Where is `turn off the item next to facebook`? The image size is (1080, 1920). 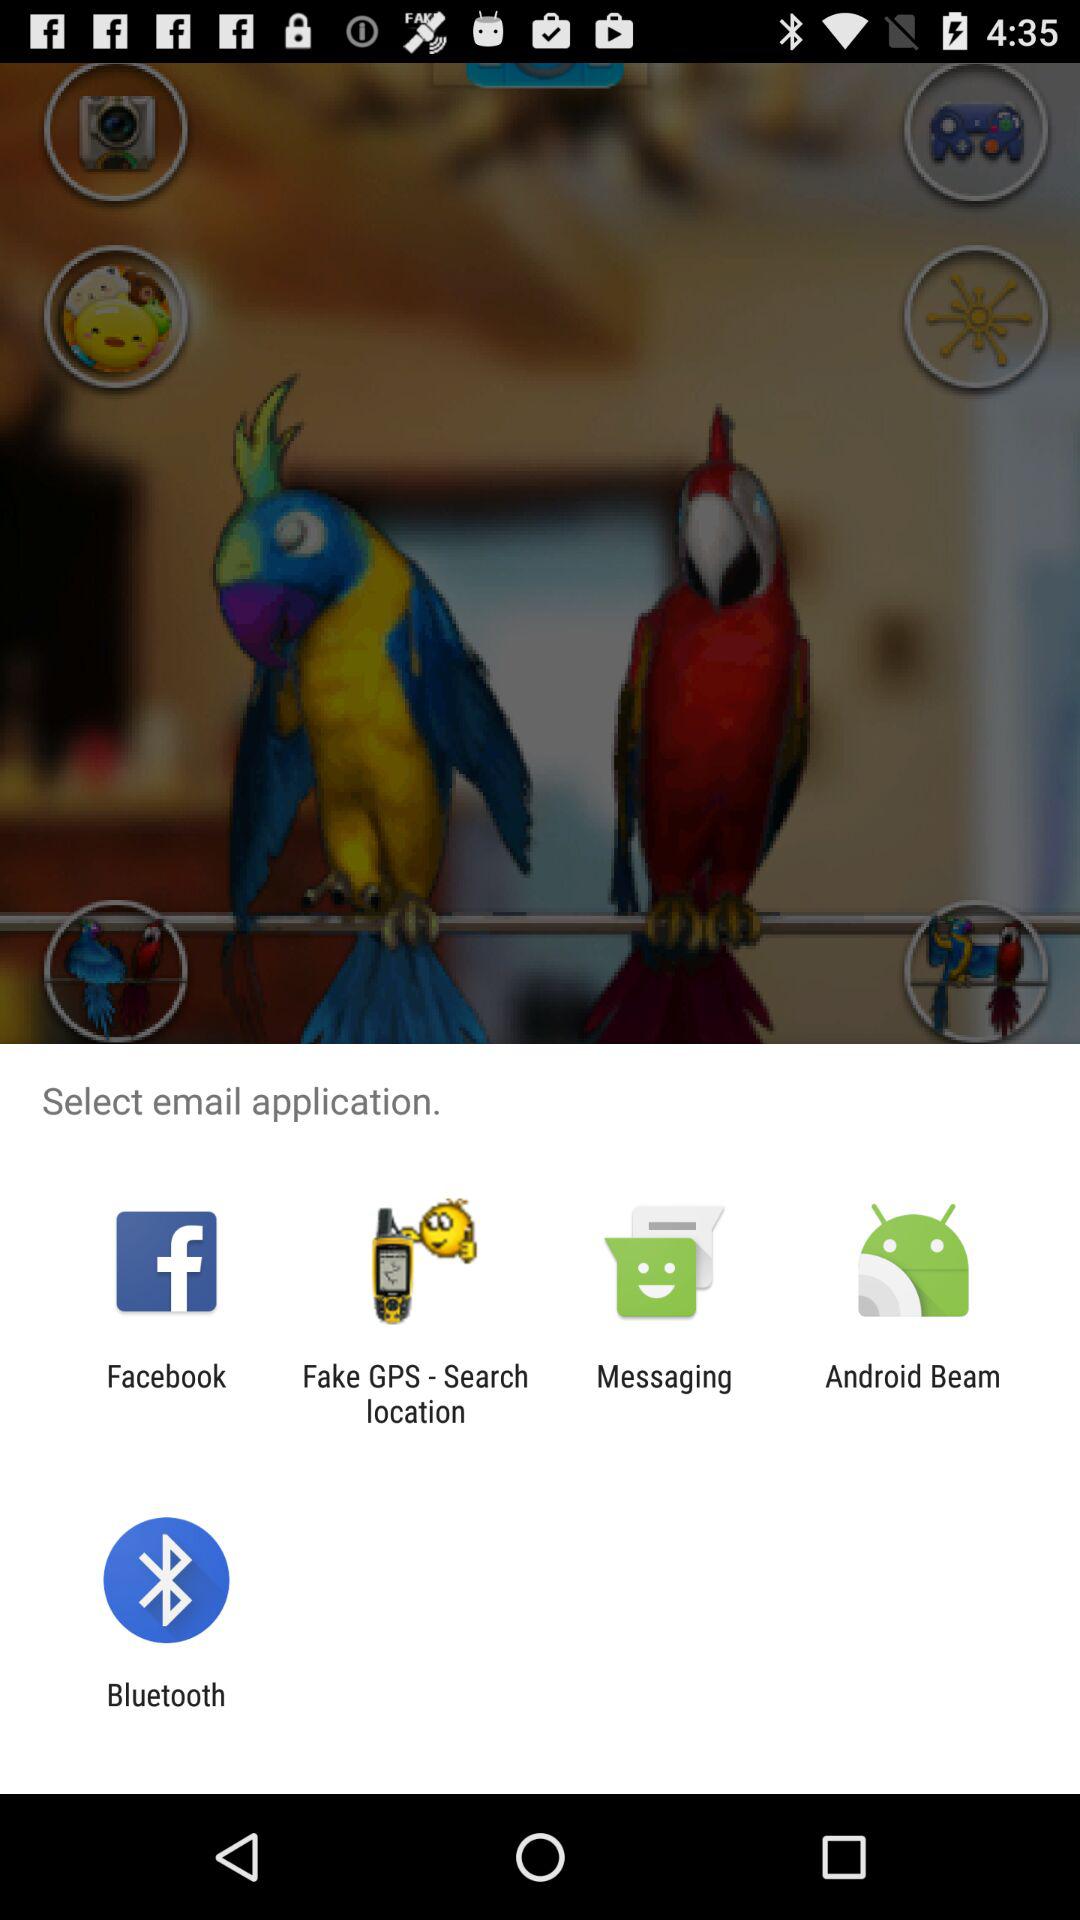
turn off the item next to facebook is located at coordinates (415, 1393).